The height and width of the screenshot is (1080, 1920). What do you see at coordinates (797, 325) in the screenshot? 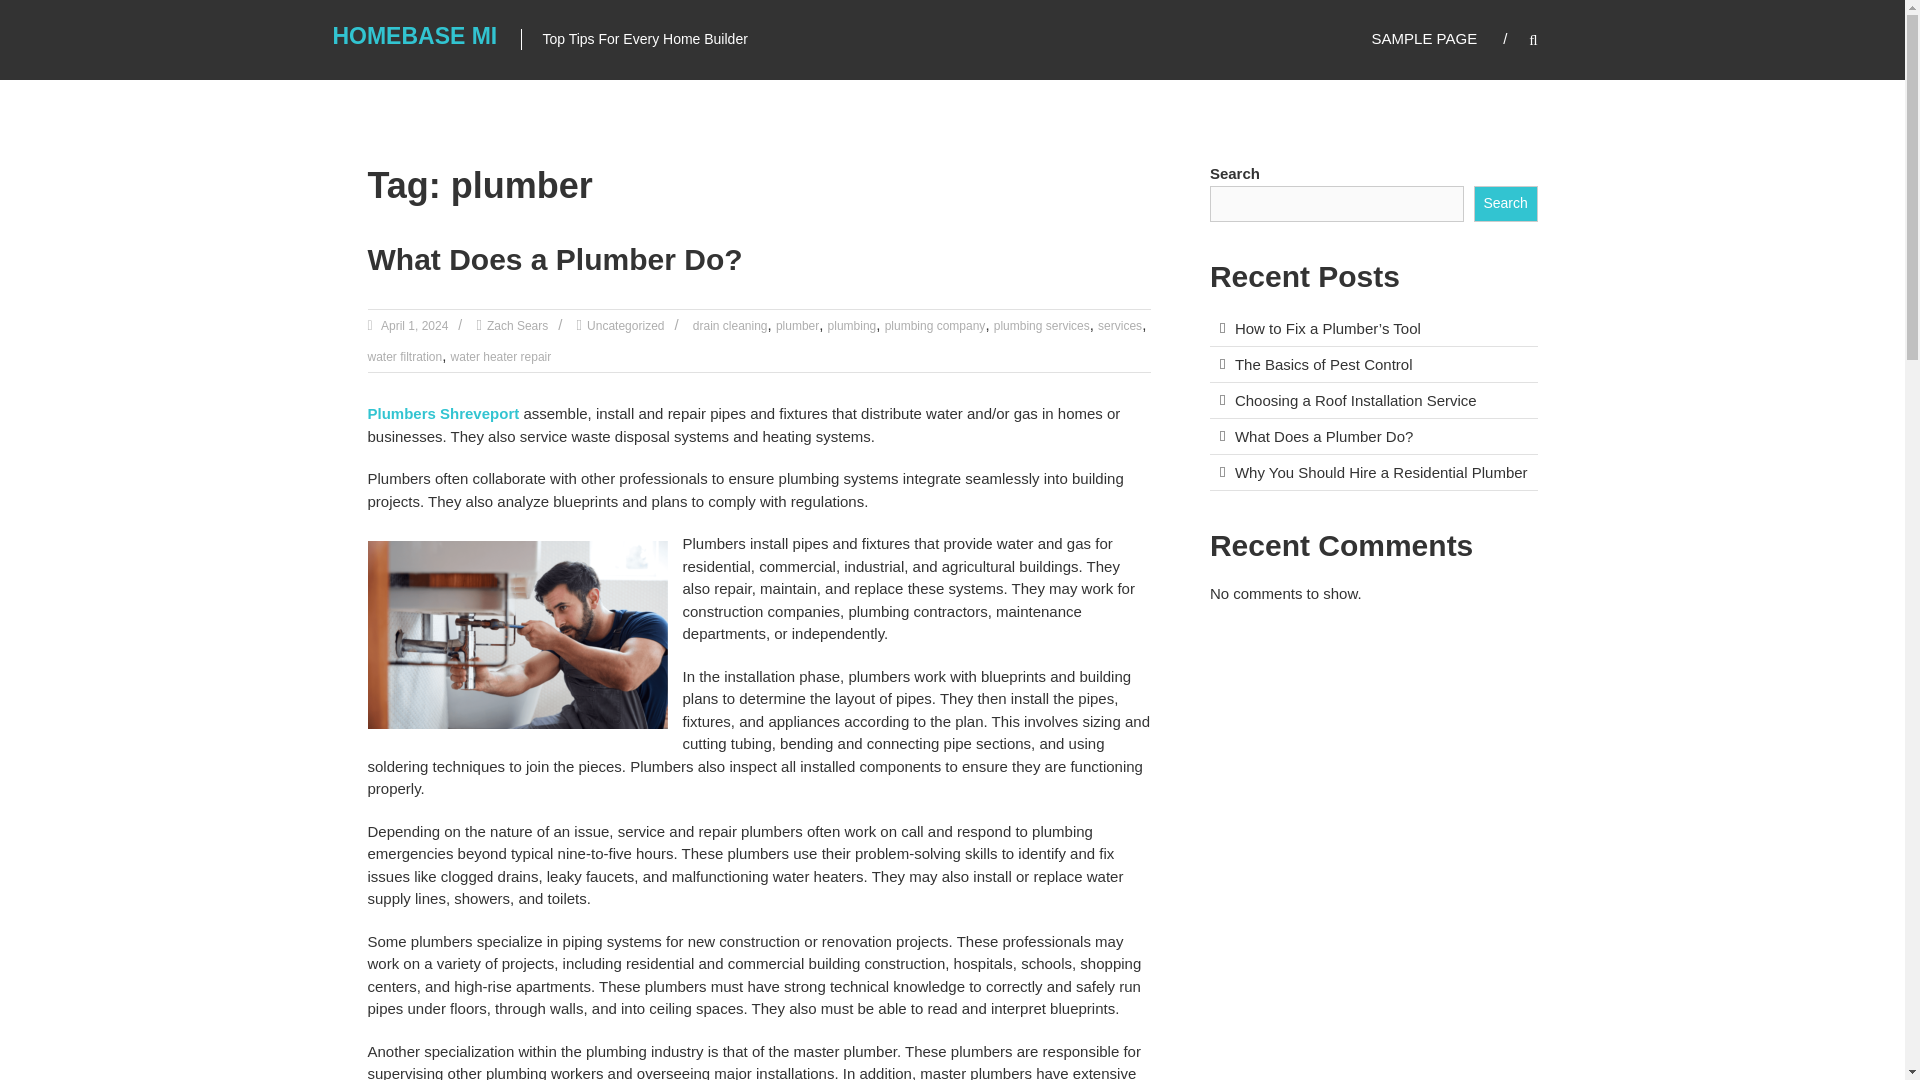
I see `plumber` at bounding box center [797, 325].